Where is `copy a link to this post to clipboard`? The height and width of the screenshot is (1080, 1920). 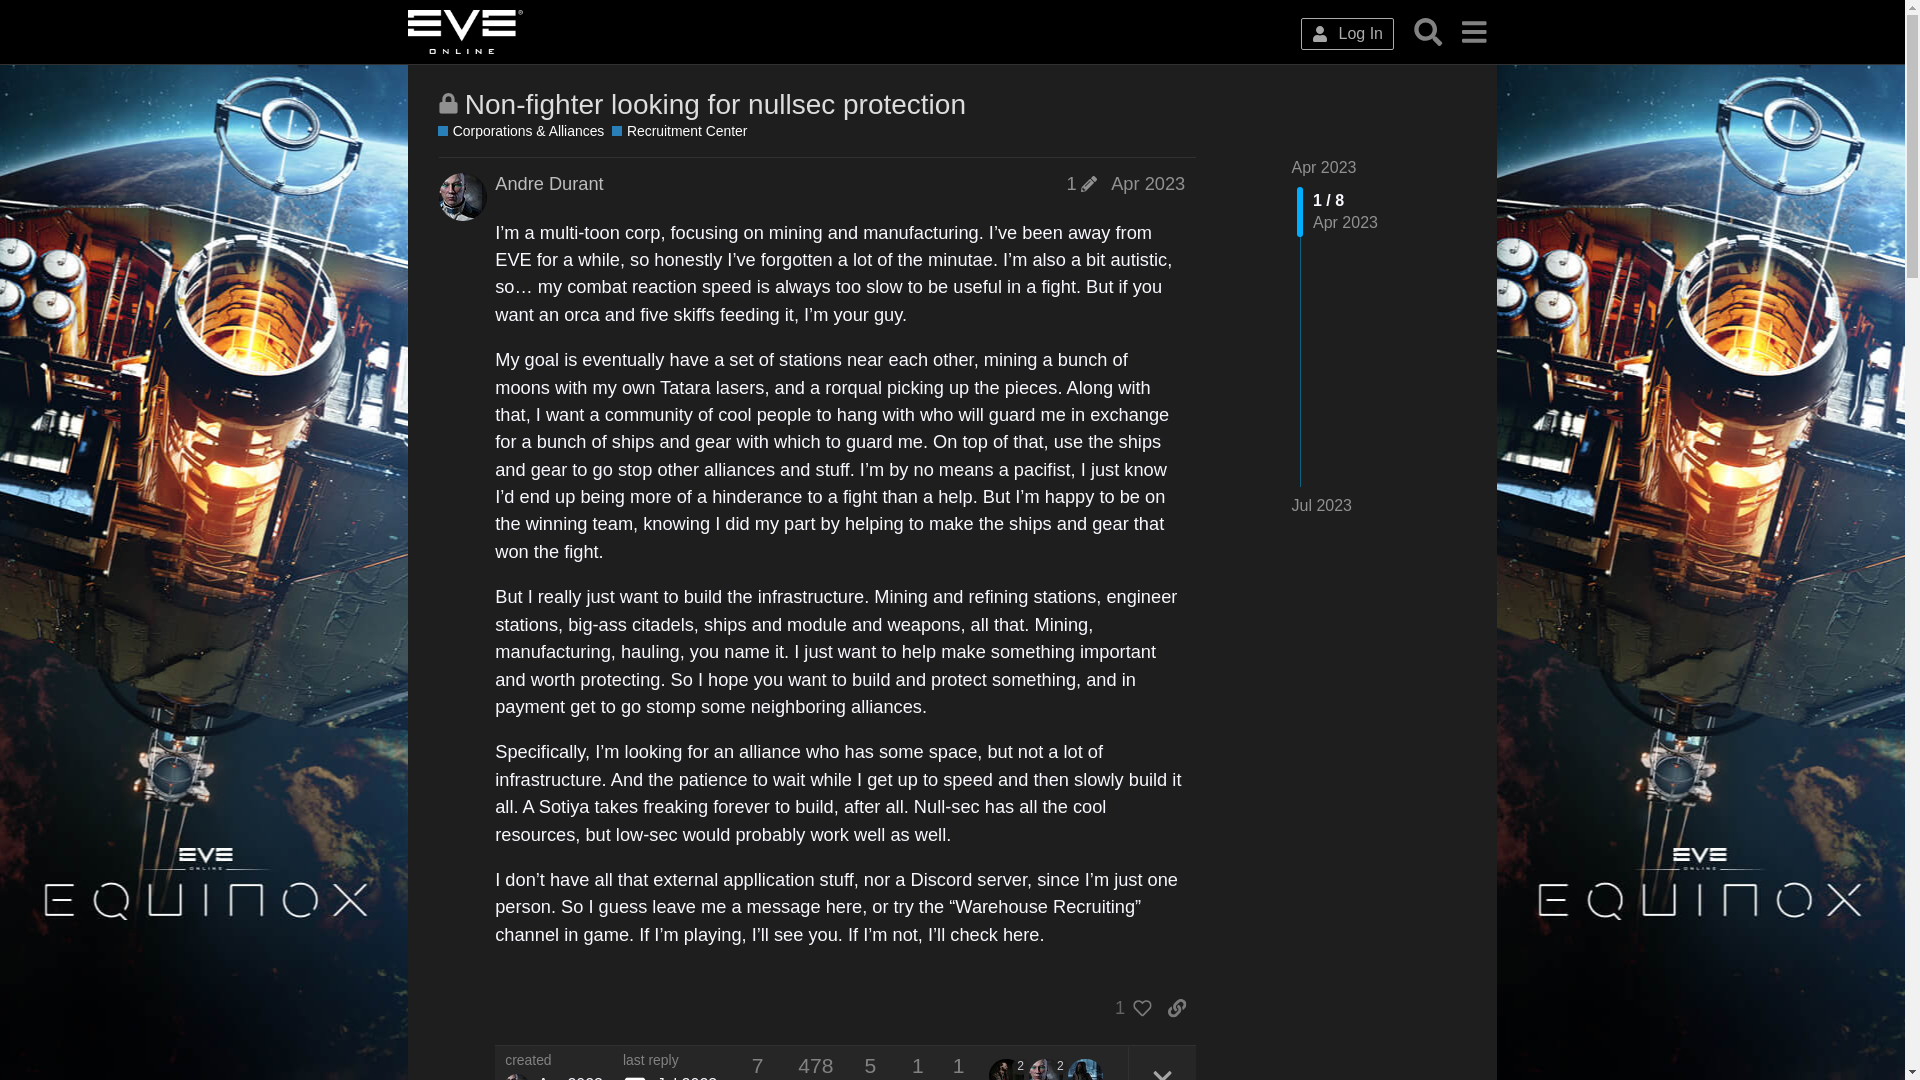 copy a link to this post to clipboard is located at coordinates (1176, 1008).